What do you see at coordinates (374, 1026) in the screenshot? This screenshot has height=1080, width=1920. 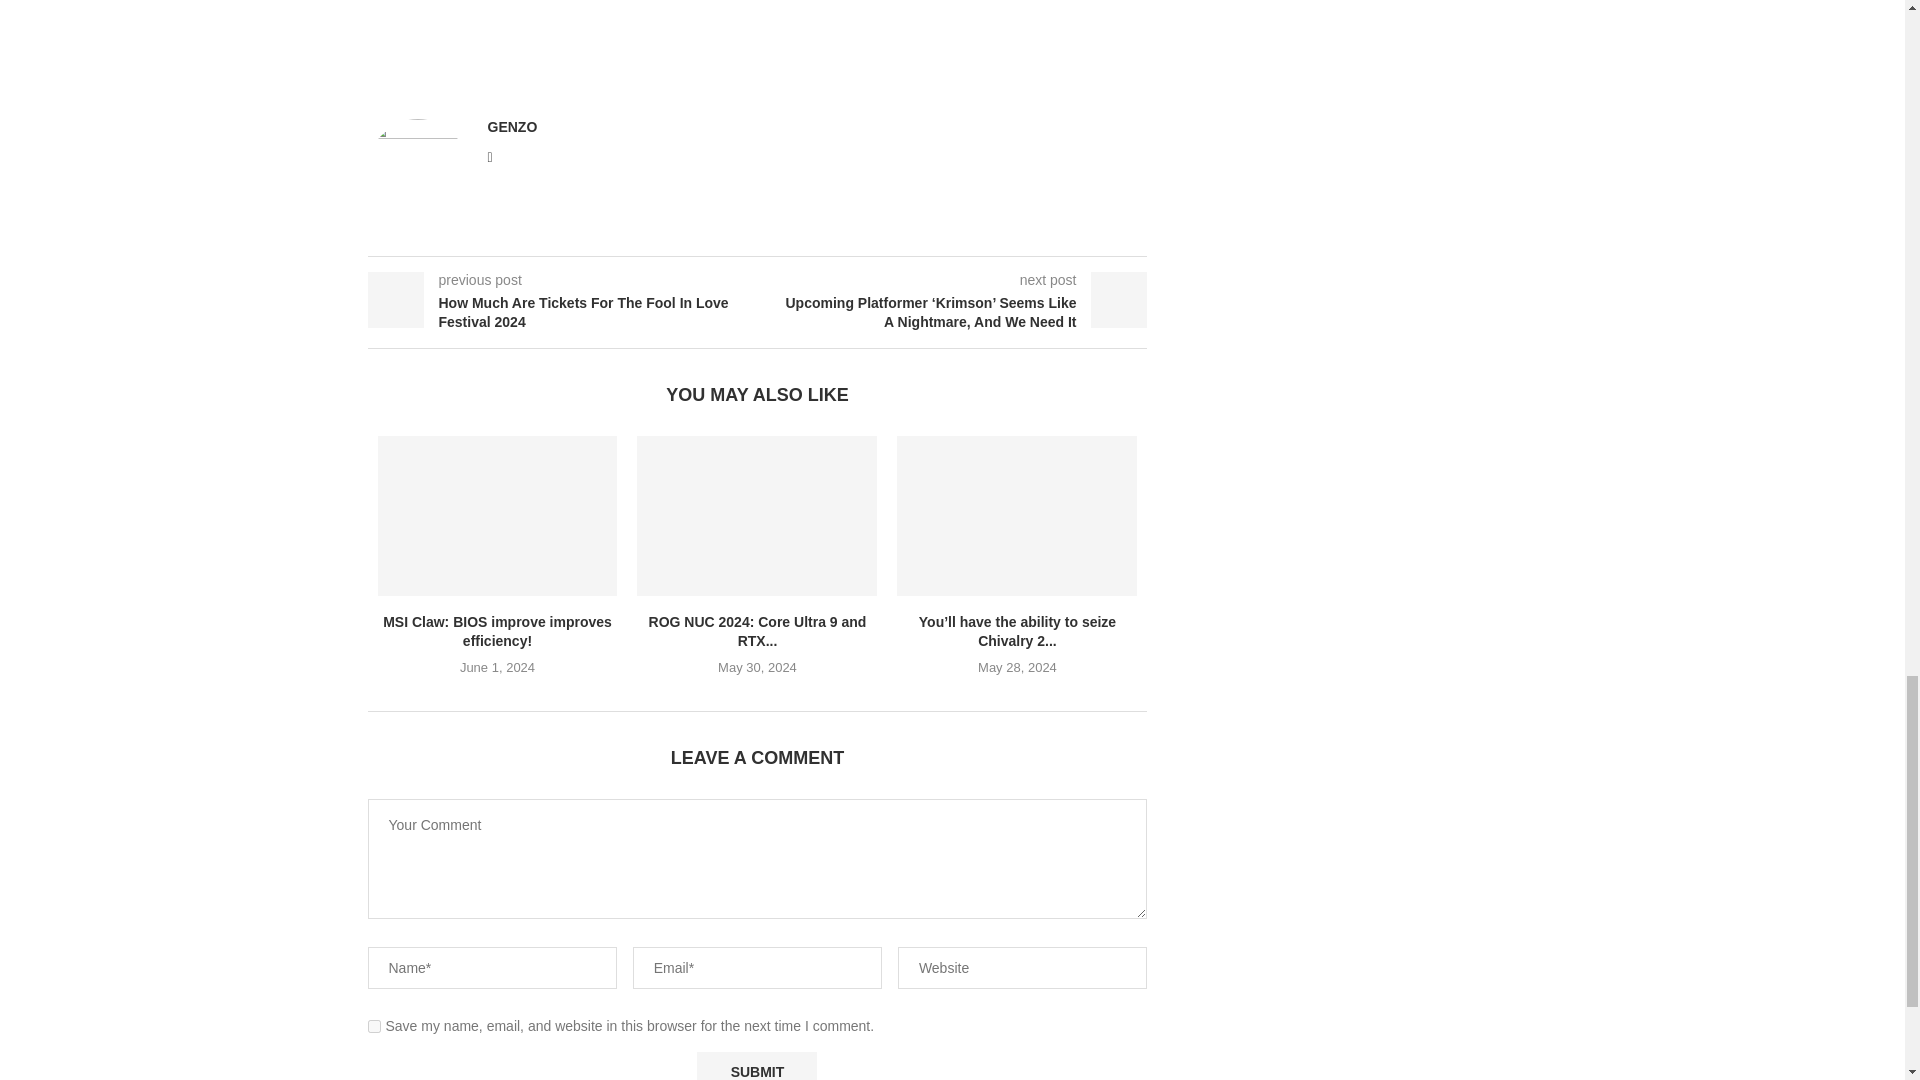 I see `yes` at bounding box center [374, 1026].